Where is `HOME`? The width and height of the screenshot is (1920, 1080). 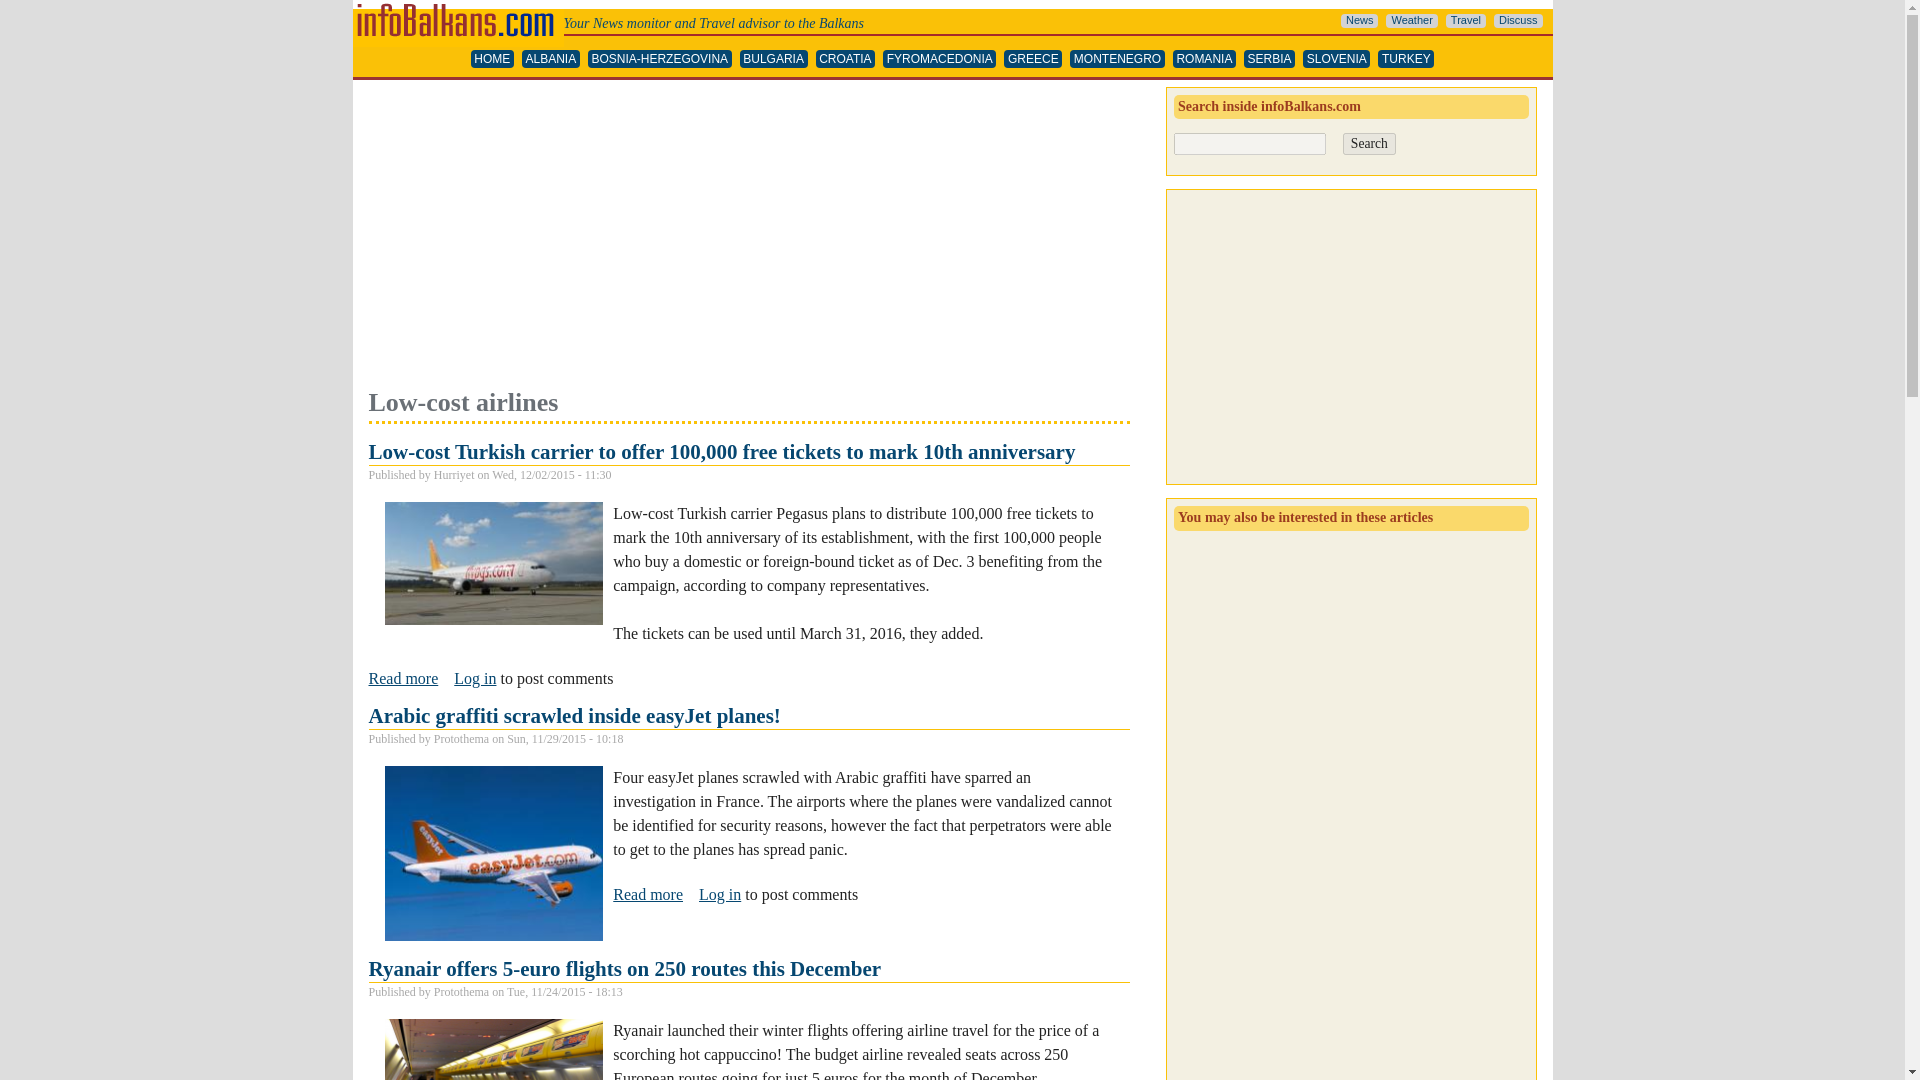 HOME is located at coordinates (492, 59).